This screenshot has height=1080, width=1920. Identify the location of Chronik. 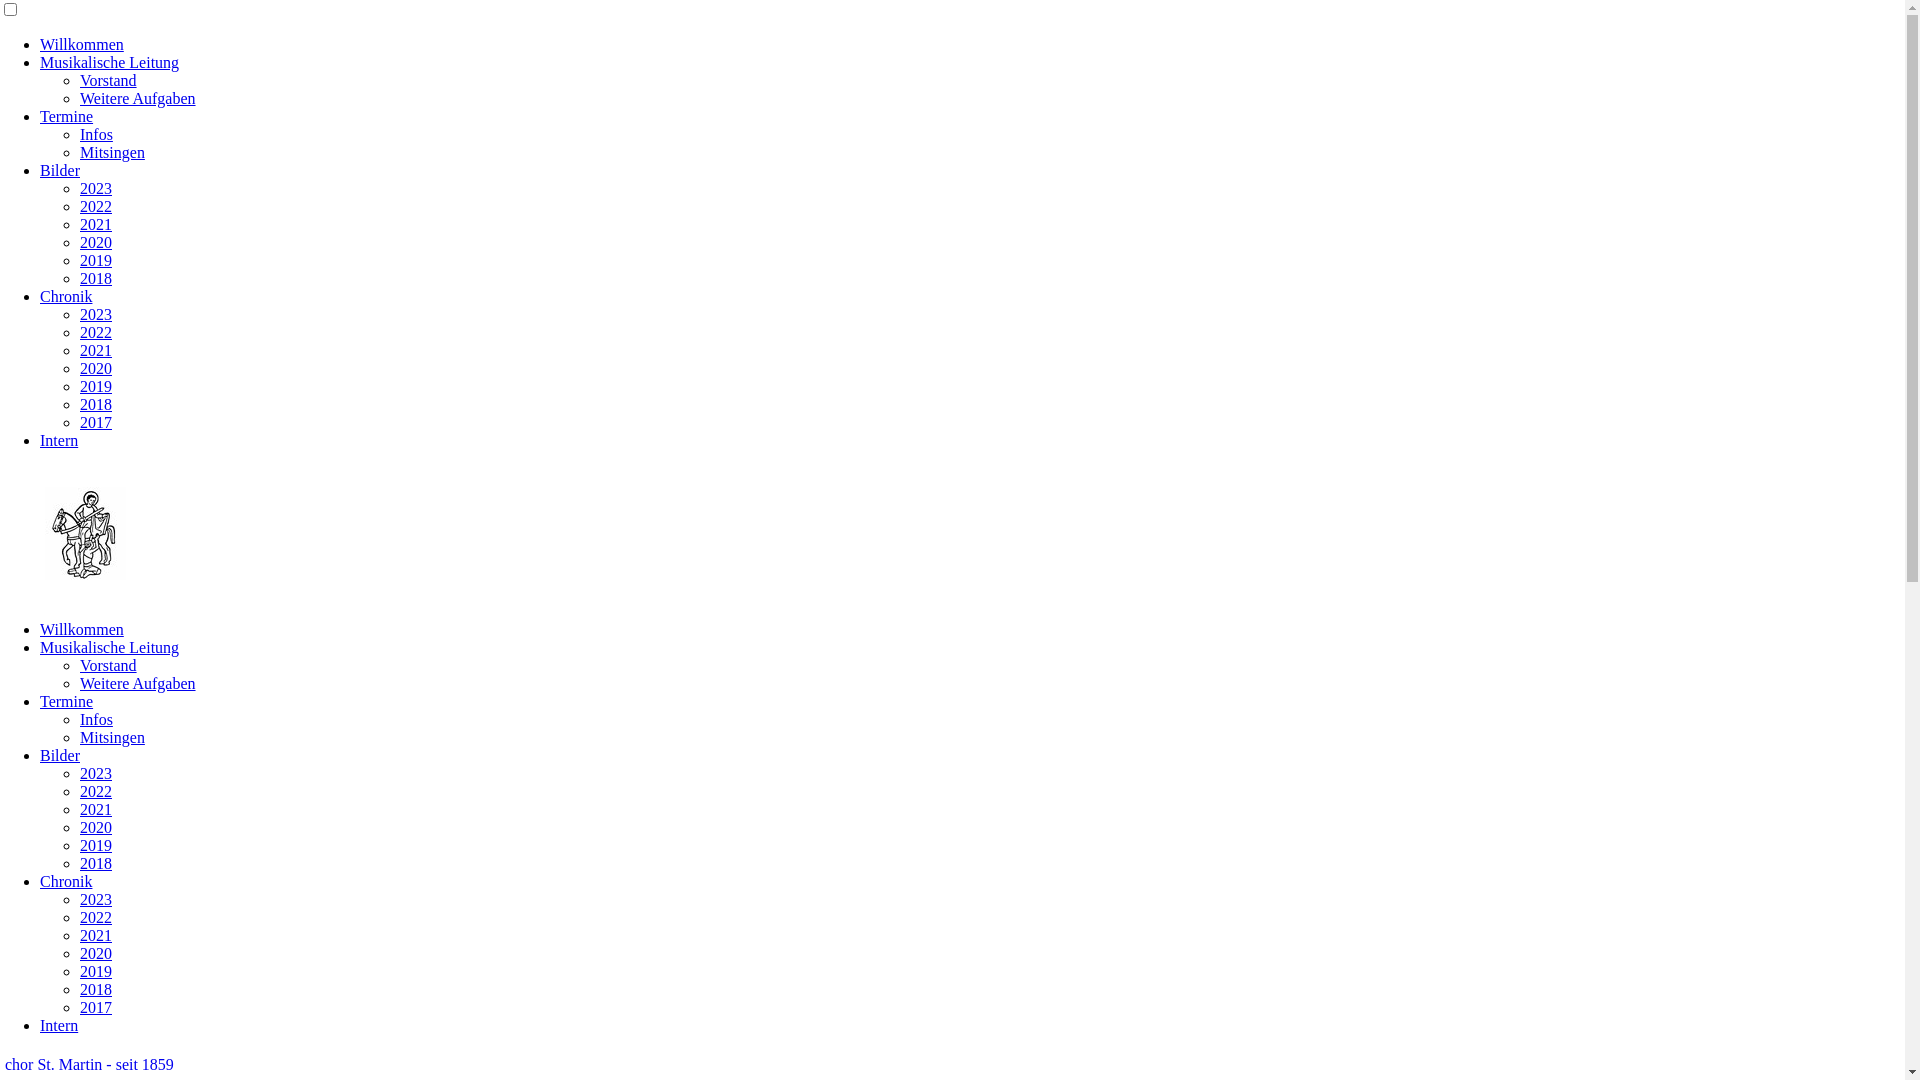
(66, 882).